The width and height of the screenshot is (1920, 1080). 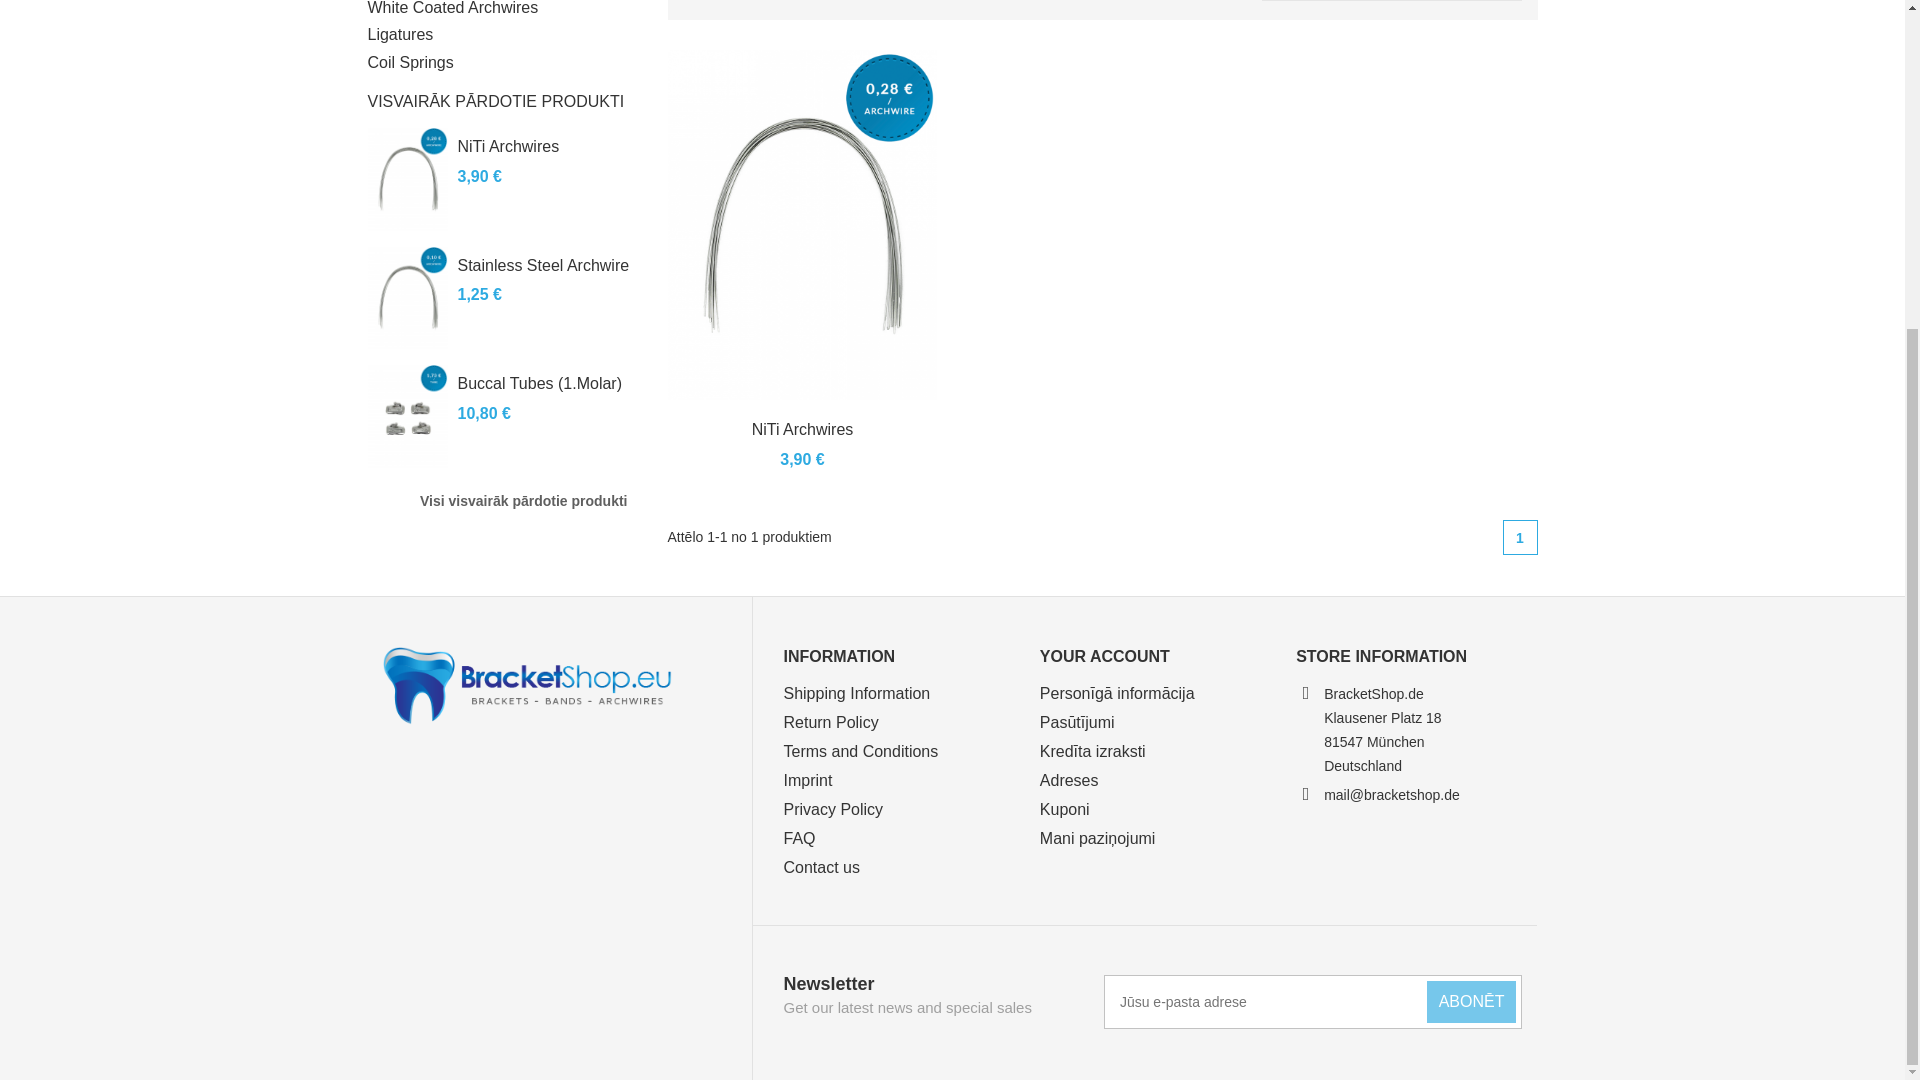 What do you see at coordinates (502, 34) in the screenshot?
I see `Ligatures` at bounding box center [502, 34].